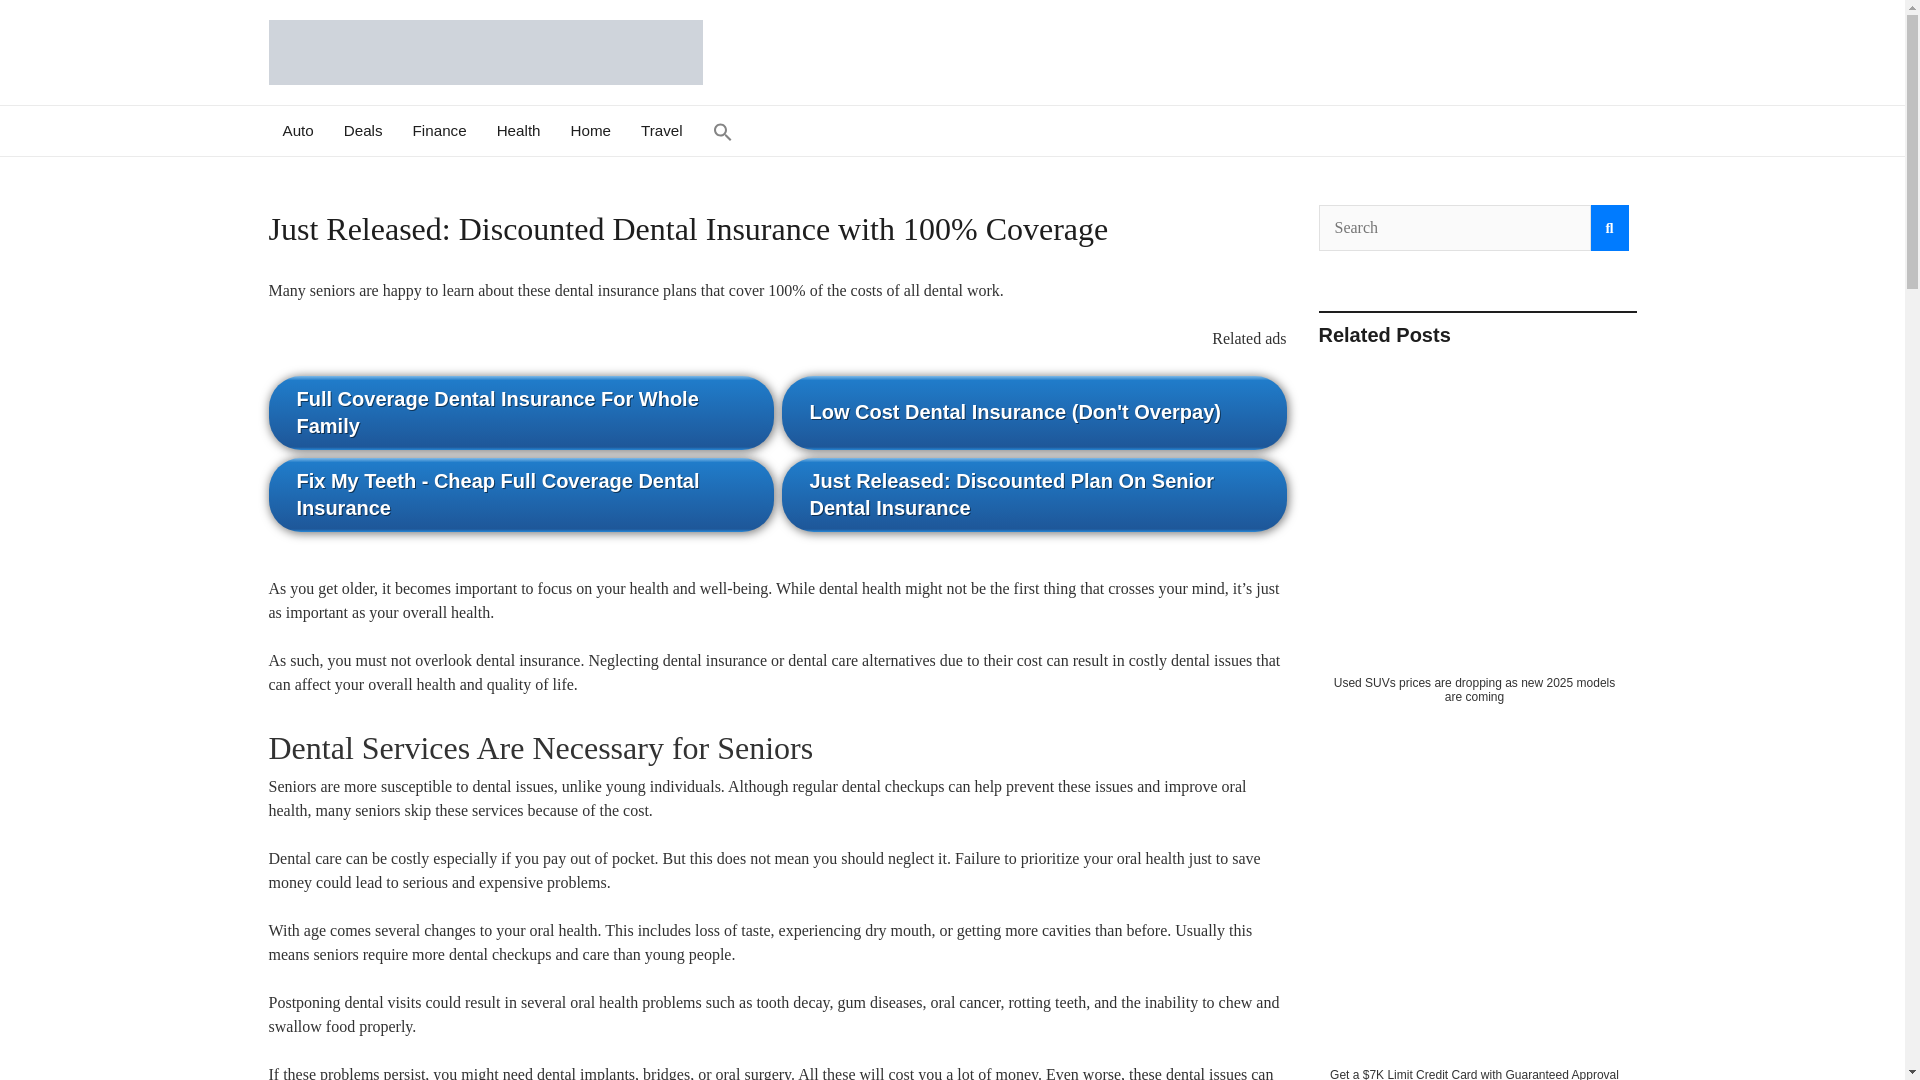 The width and height of the screenshot is (1920, 1080). Describe the element at coordinates (520, 494) in the screenshot. I see `Fix My Teeth - Cheap Full Coverage Dental Insurance` at that location.